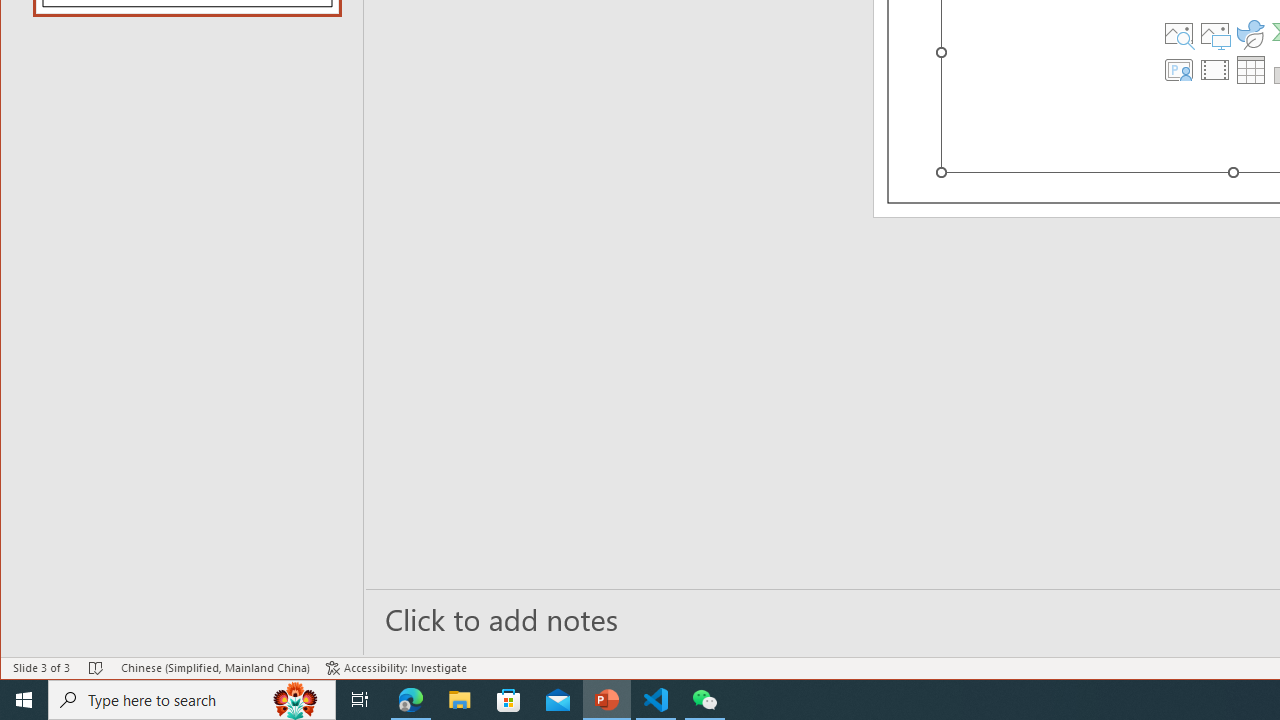  What do you see at coordinates (704, 700) in the screenshot?
I see `WeChat - 1 running window` at bounding box center [704, 700].